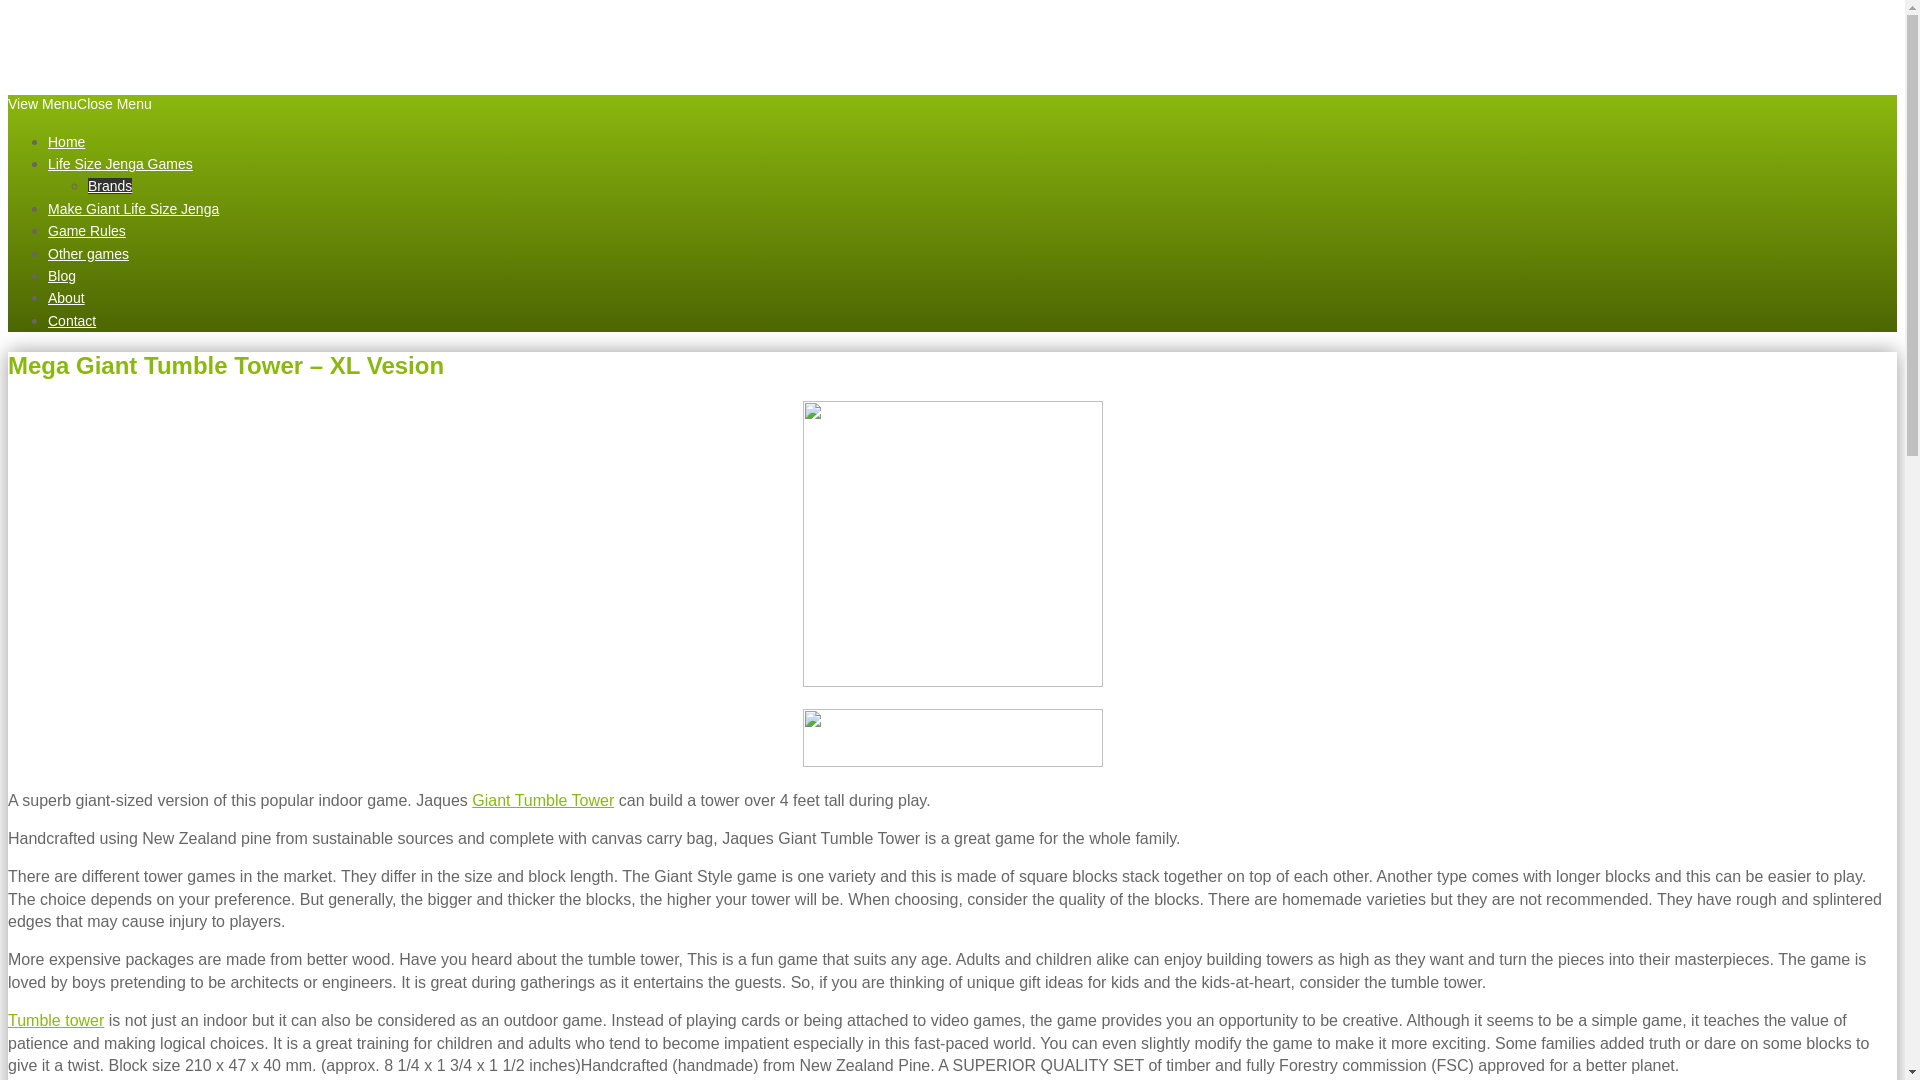 The image size is (1920, 1080). I want to click on Game Rules, so click(87, 230).